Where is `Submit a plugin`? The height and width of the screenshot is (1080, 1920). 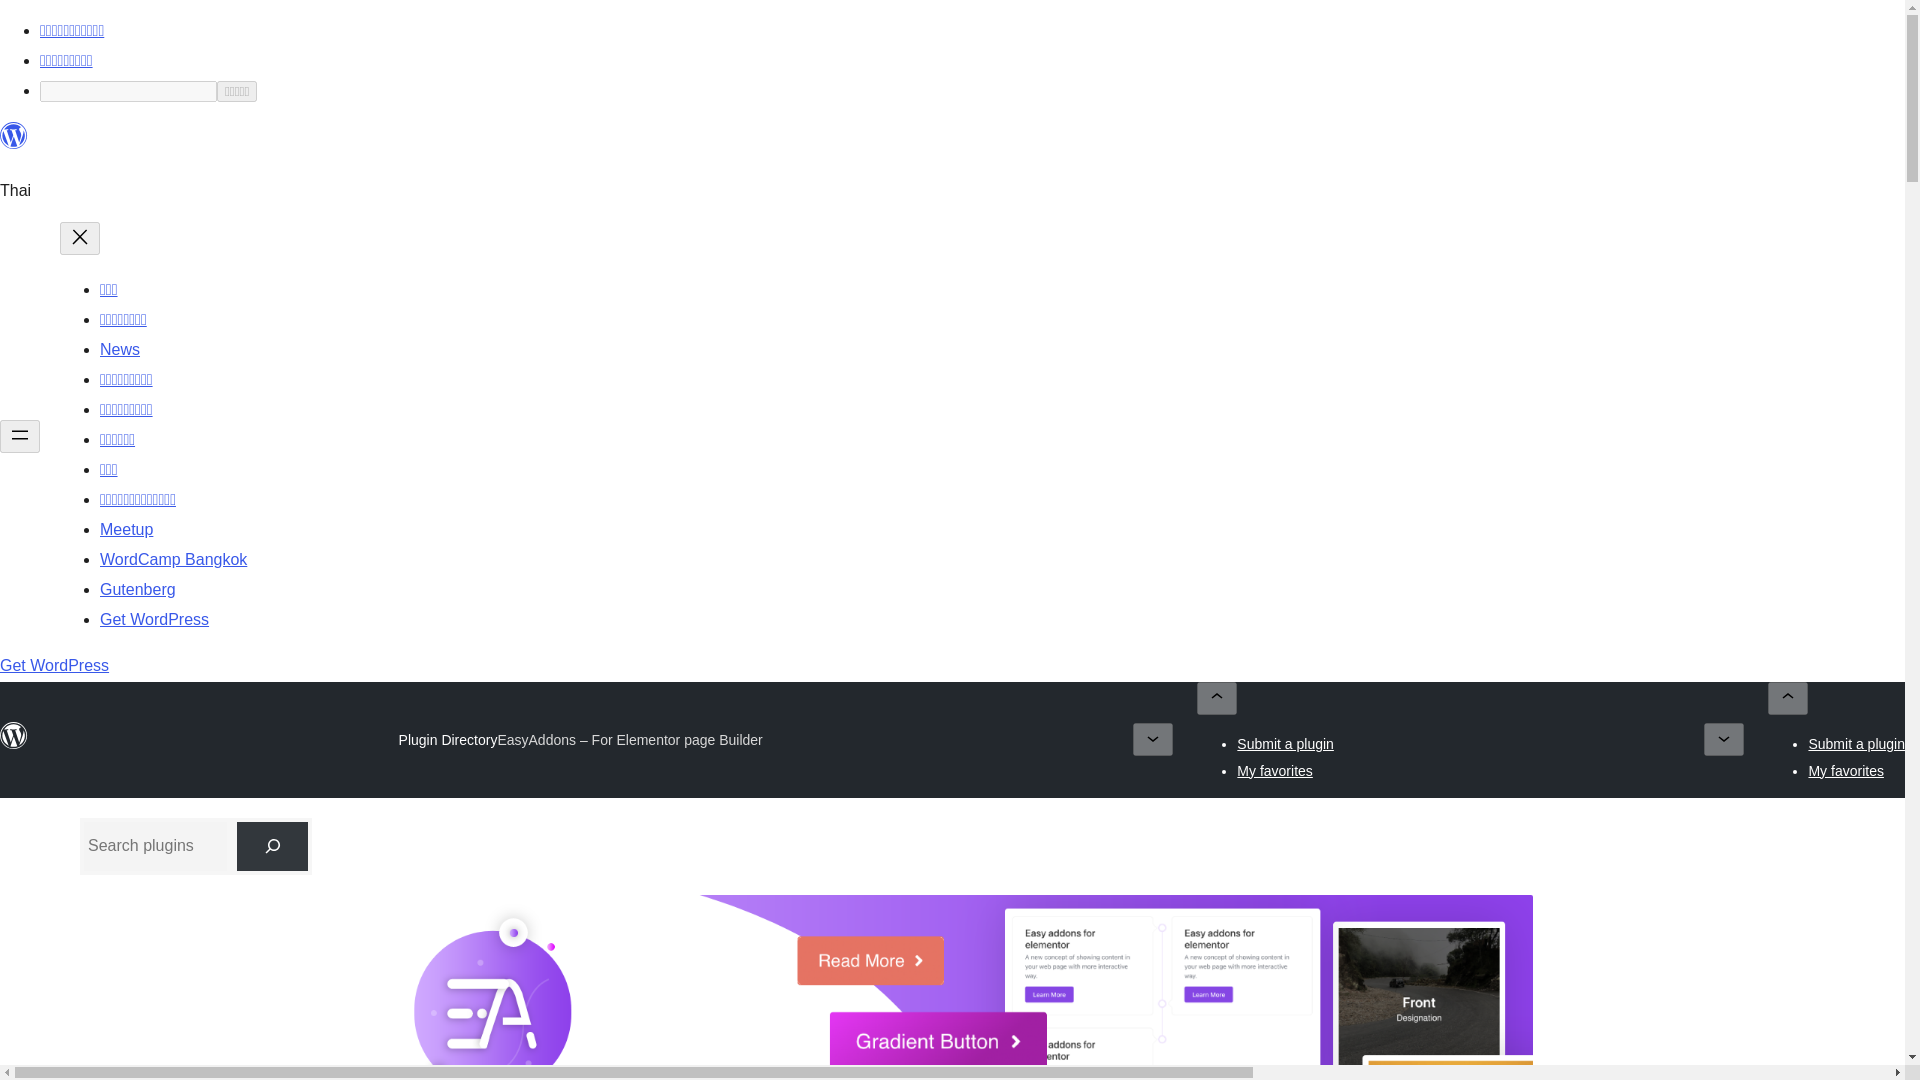
Submit a plugin is located at coordinates (1285, 743).